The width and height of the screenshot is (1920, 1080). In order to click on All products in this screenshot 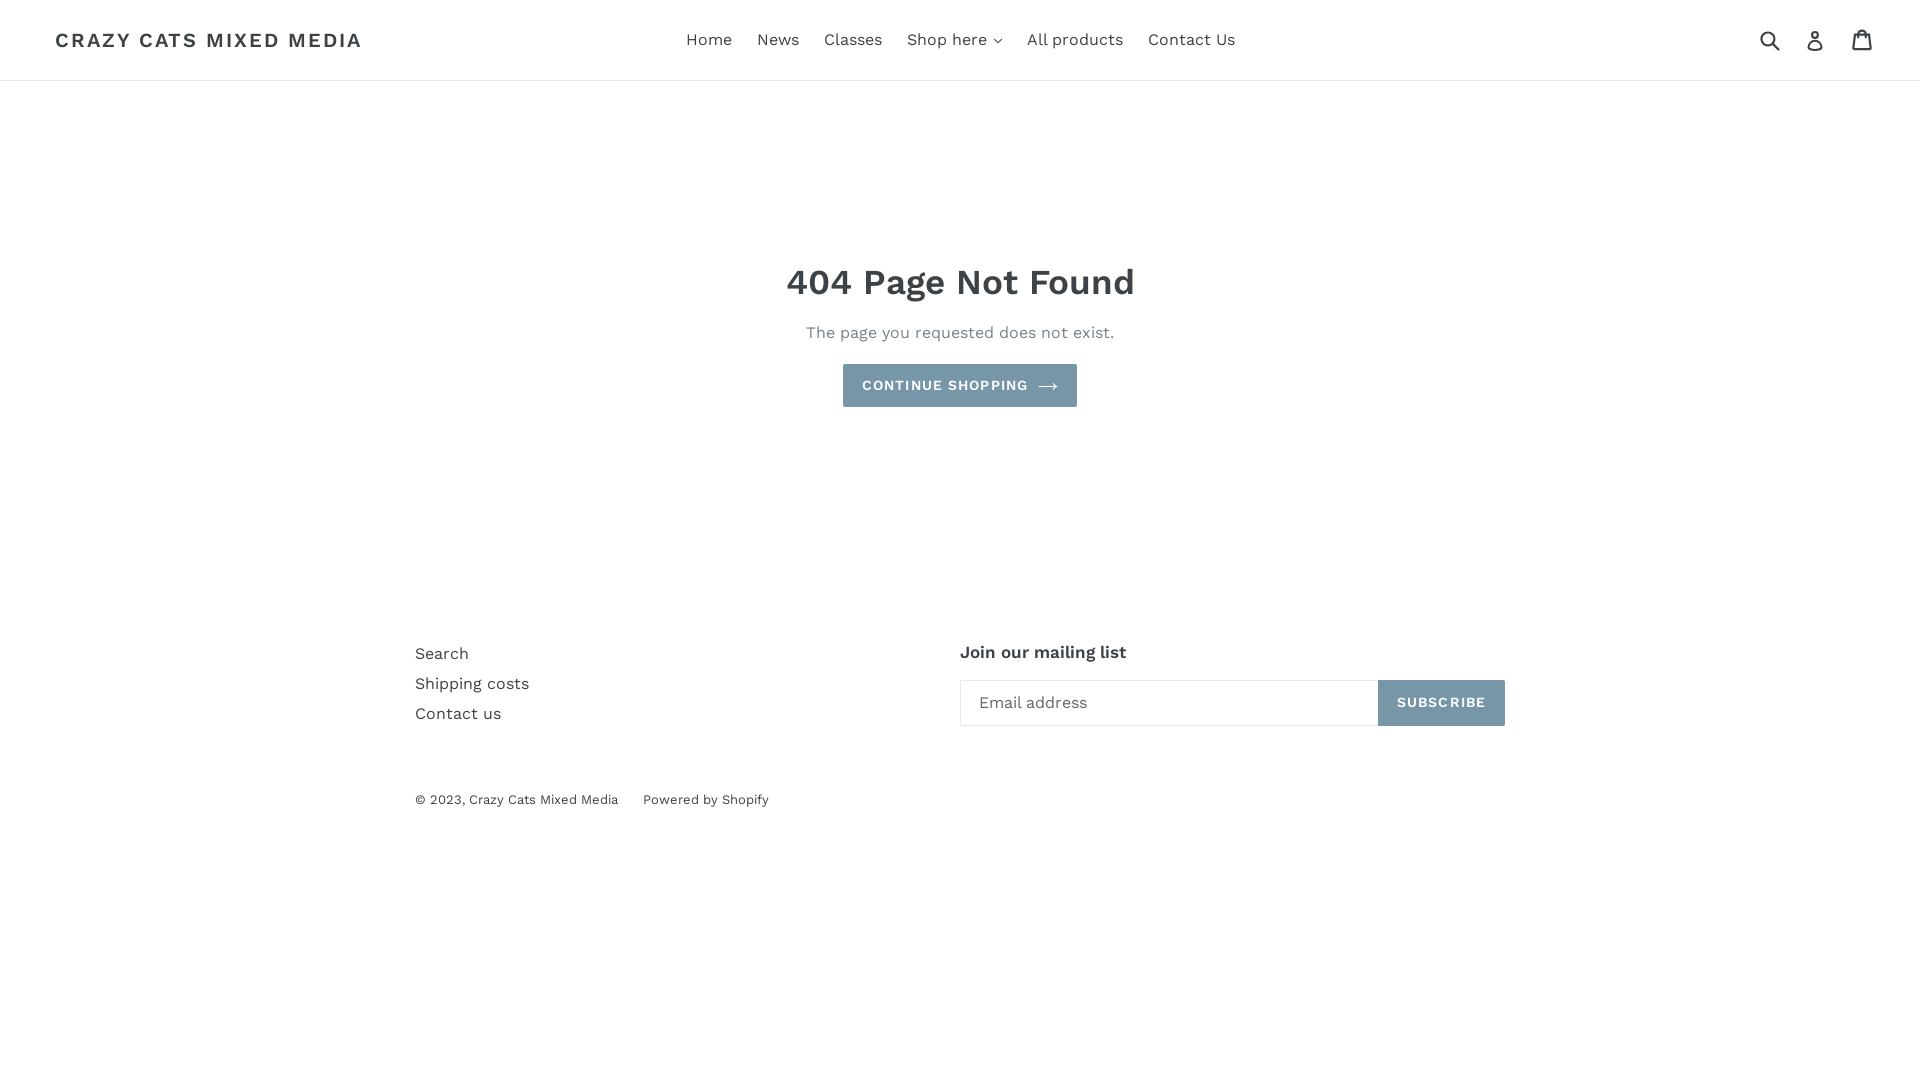, I will do `click(1074, 40)`.